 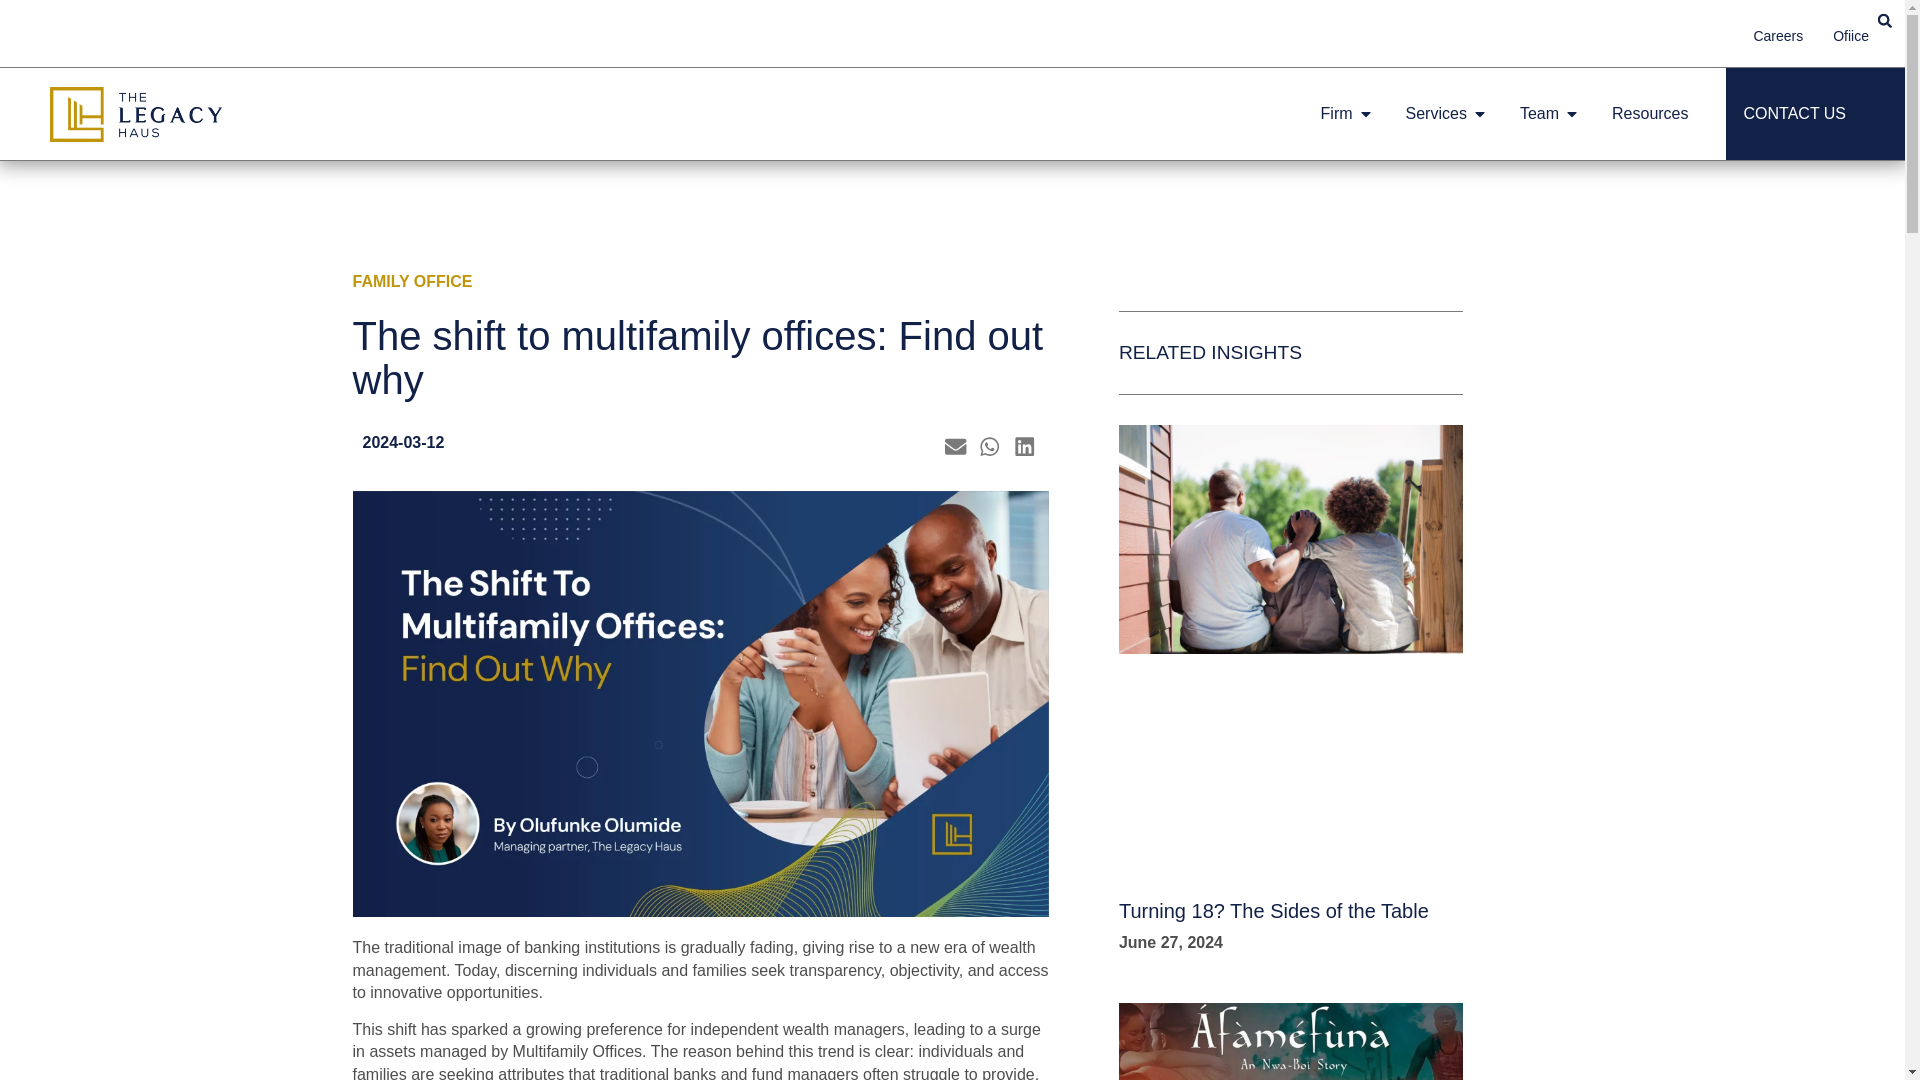 I want to click on The Legacy Haus, so click(x=136, y=114).